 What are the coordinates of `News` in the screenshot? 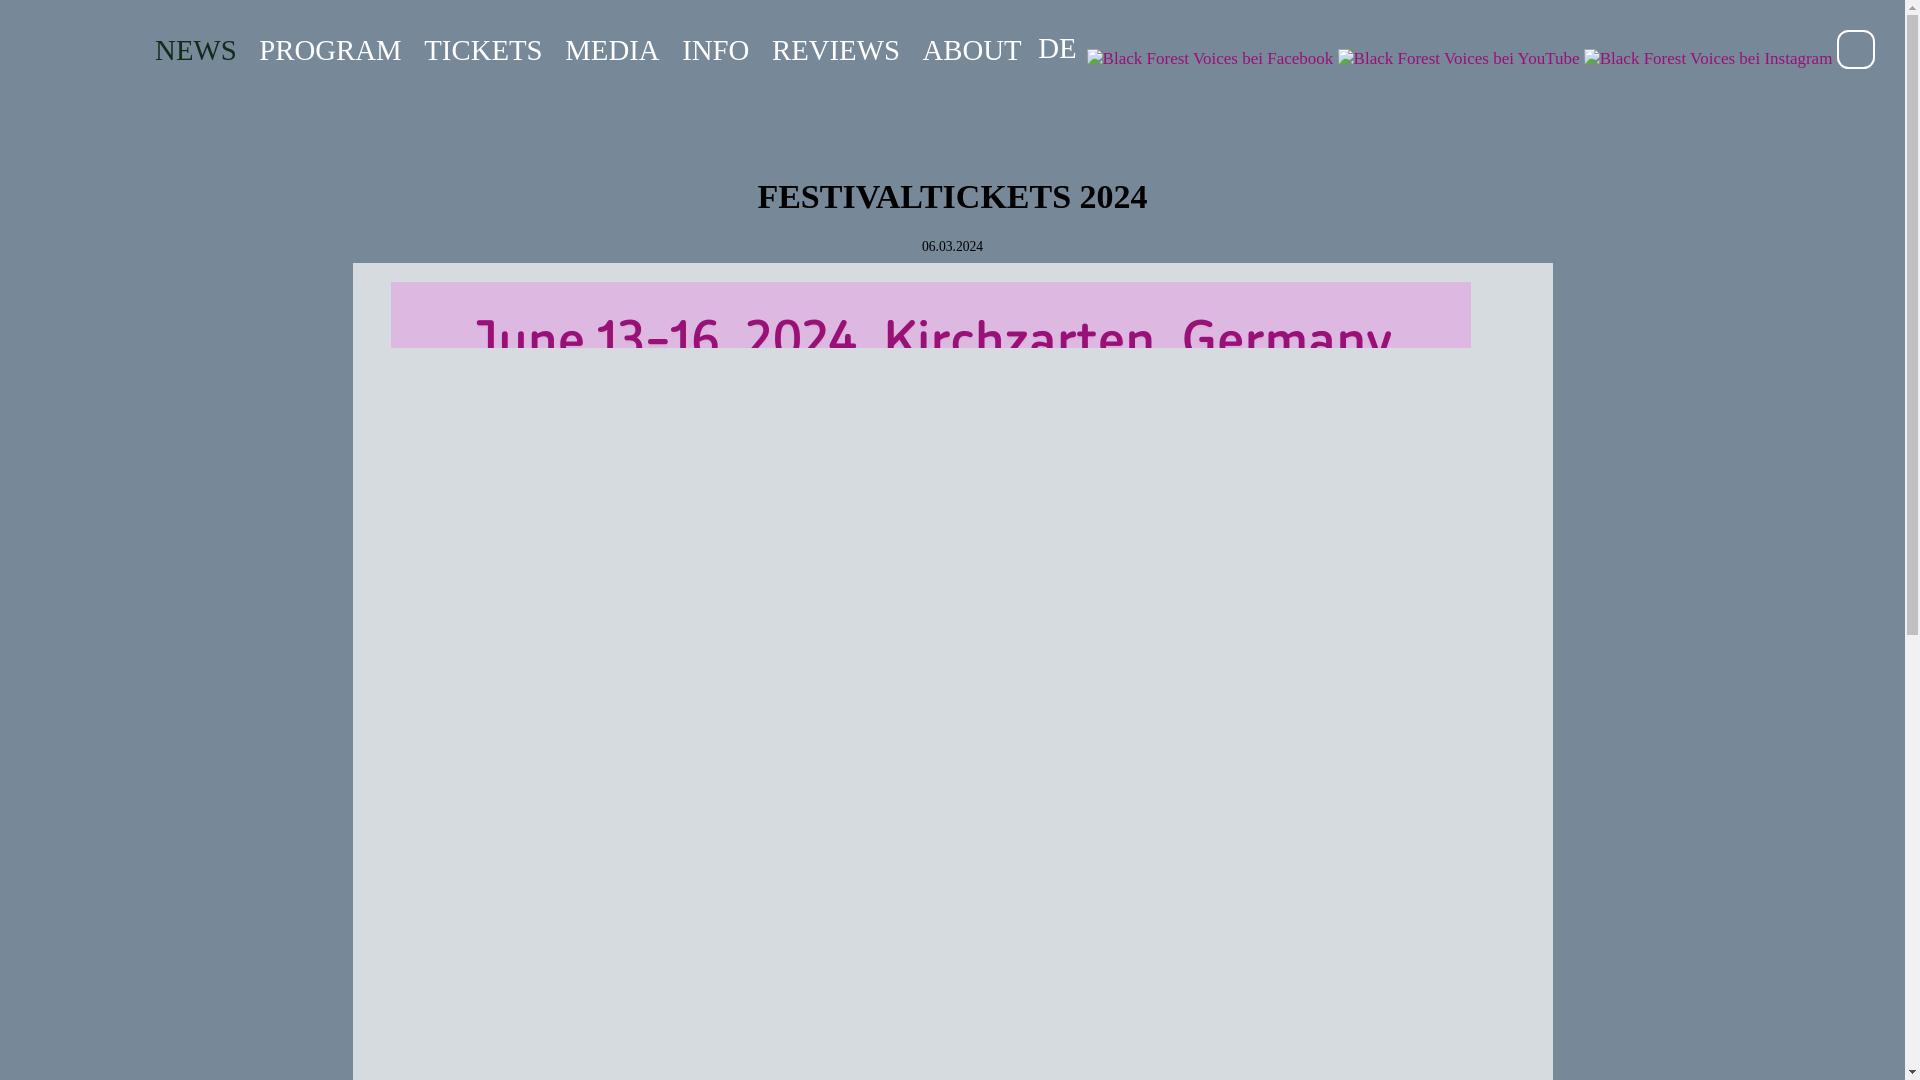 It's located at (196, 50).